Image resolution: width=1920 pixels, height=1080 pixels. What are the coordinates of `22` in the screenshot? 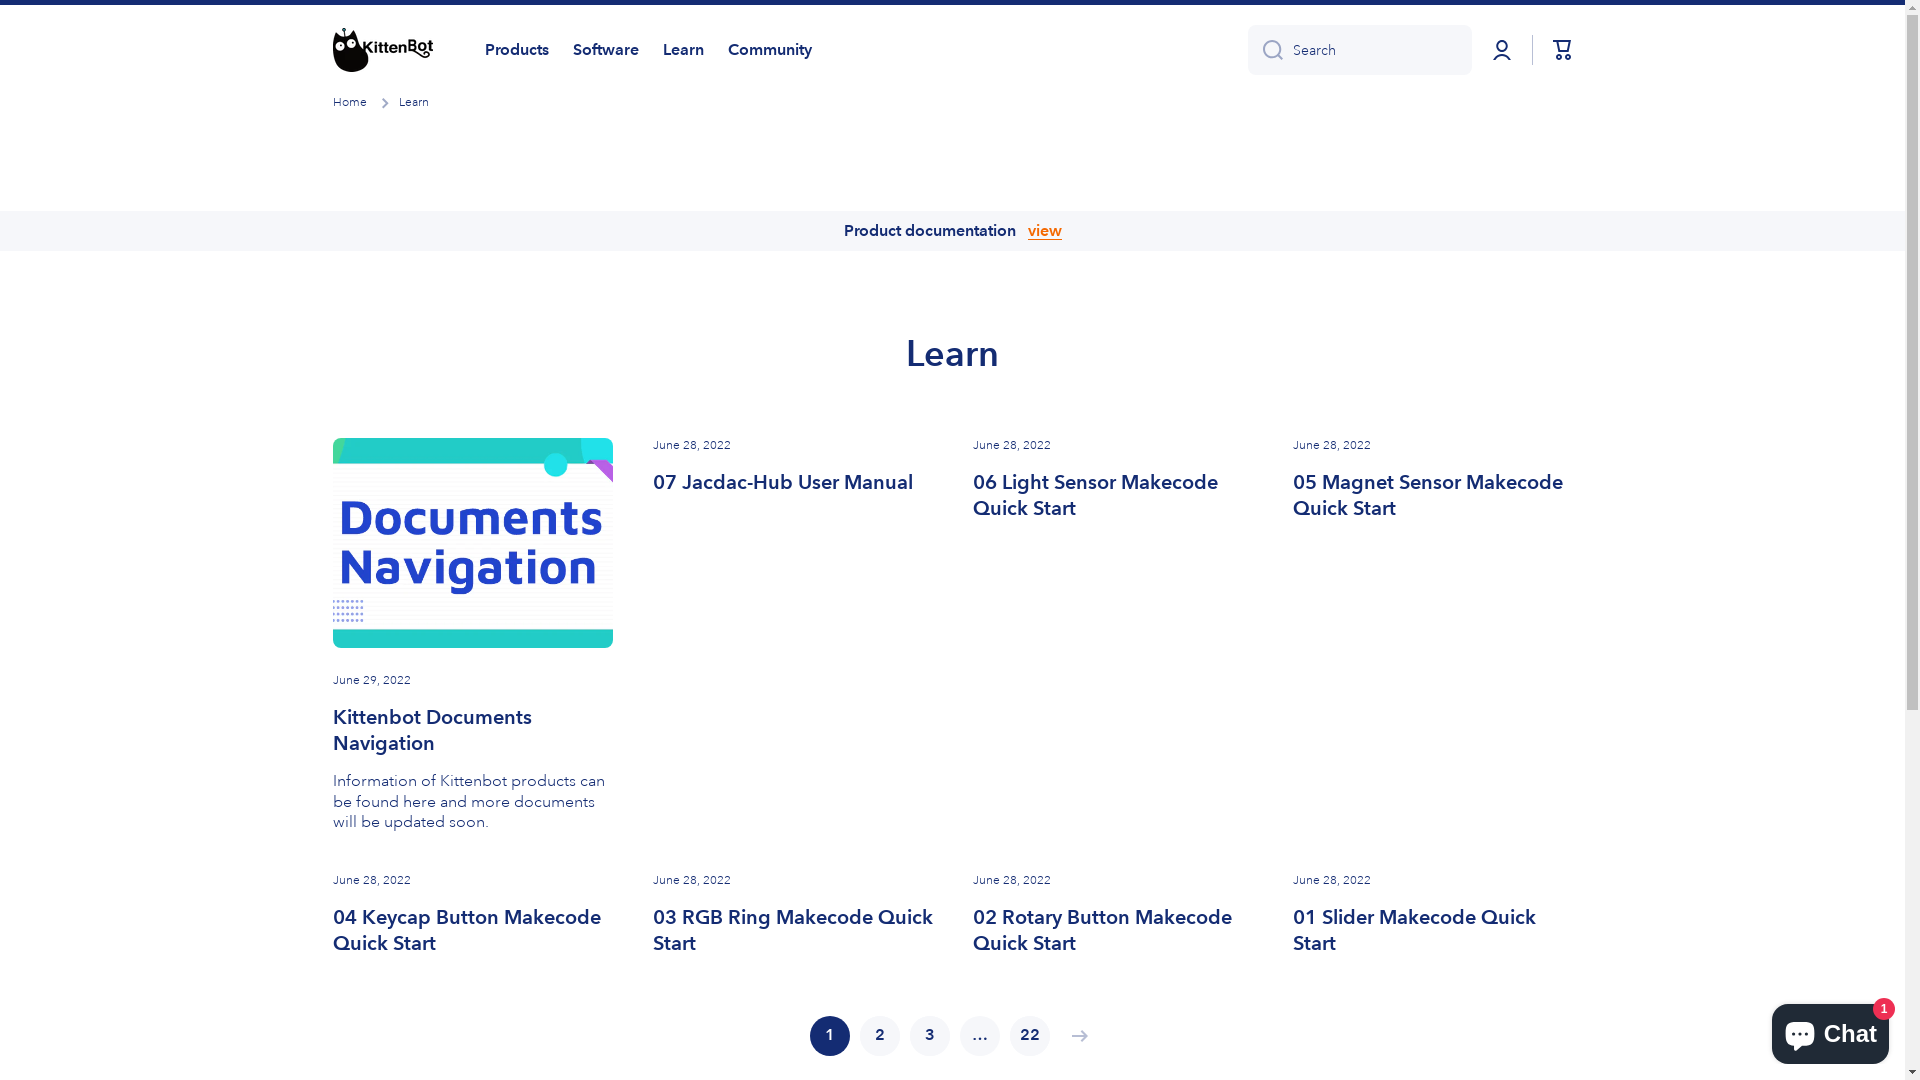 It's located at (1030, 1036).